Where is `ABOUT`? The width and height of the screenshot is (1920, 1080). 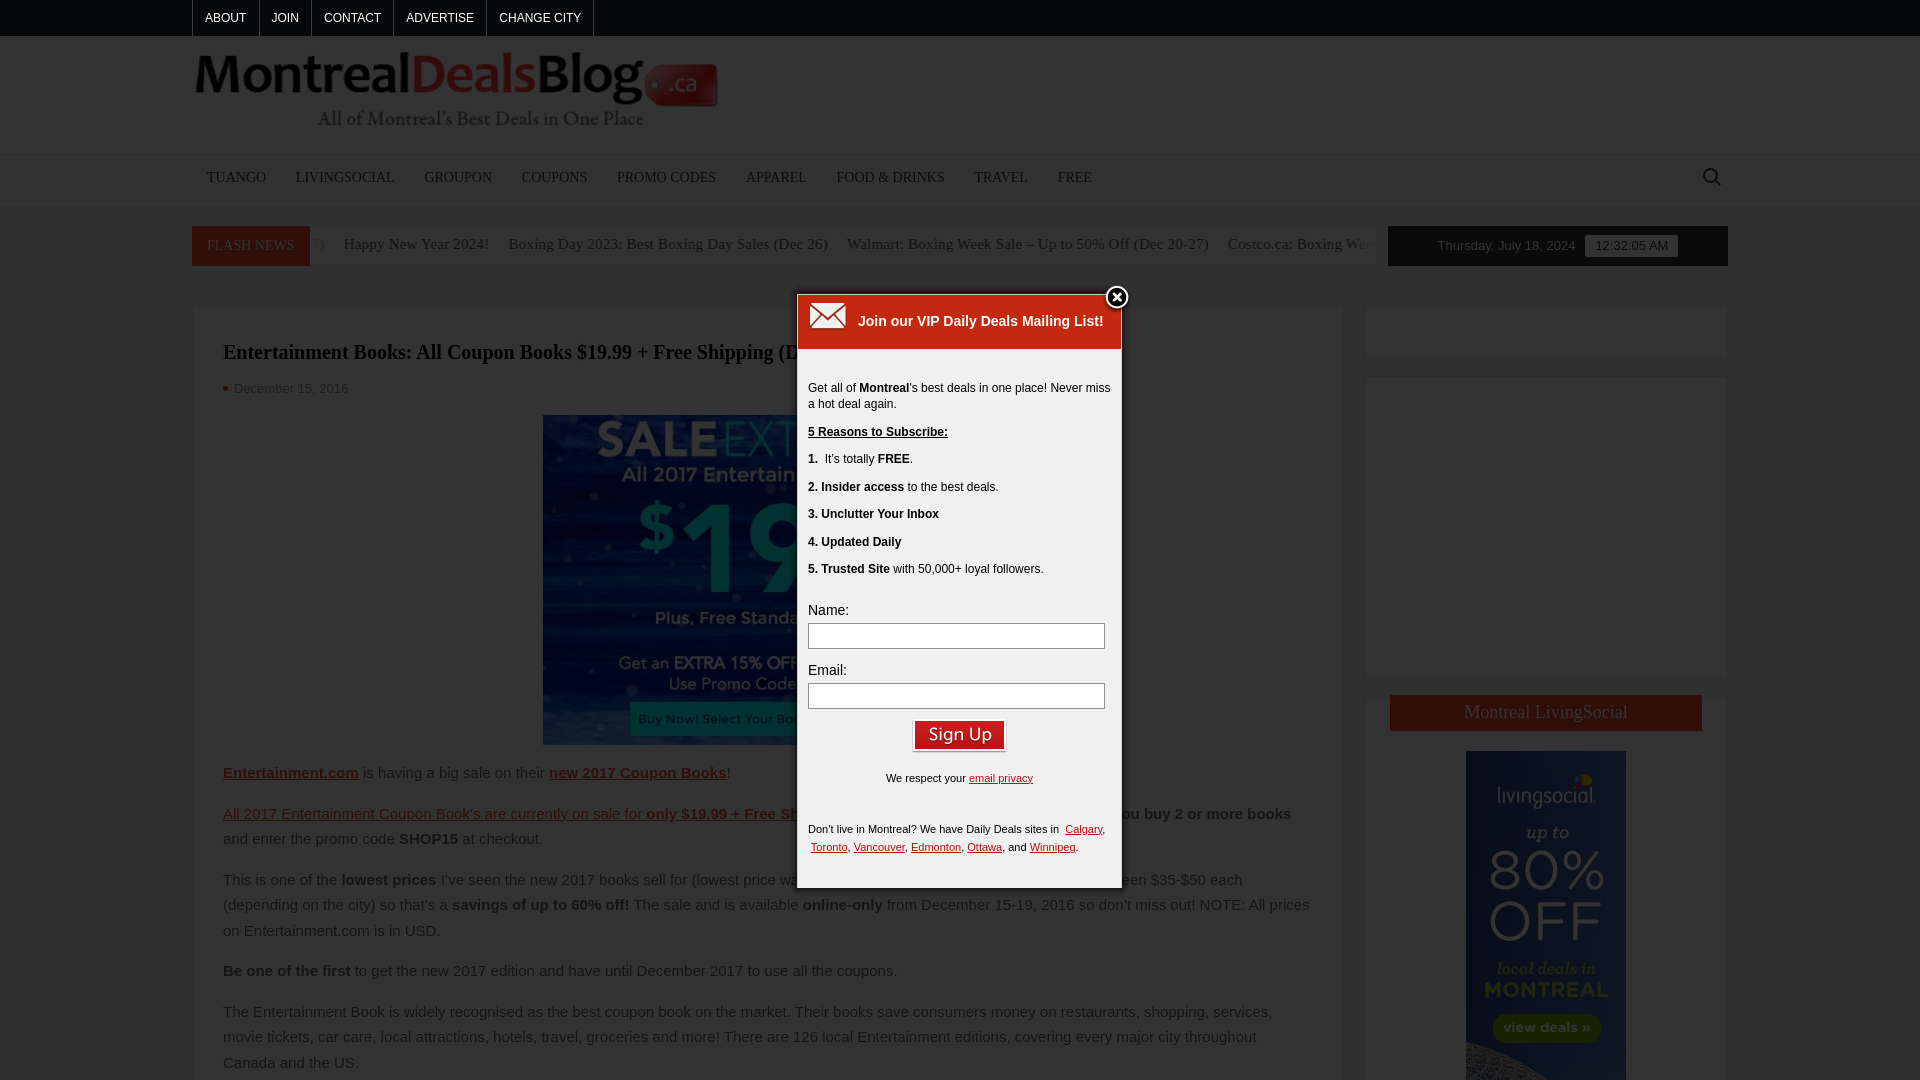
ABOUT is located at coordinates (225, 18).